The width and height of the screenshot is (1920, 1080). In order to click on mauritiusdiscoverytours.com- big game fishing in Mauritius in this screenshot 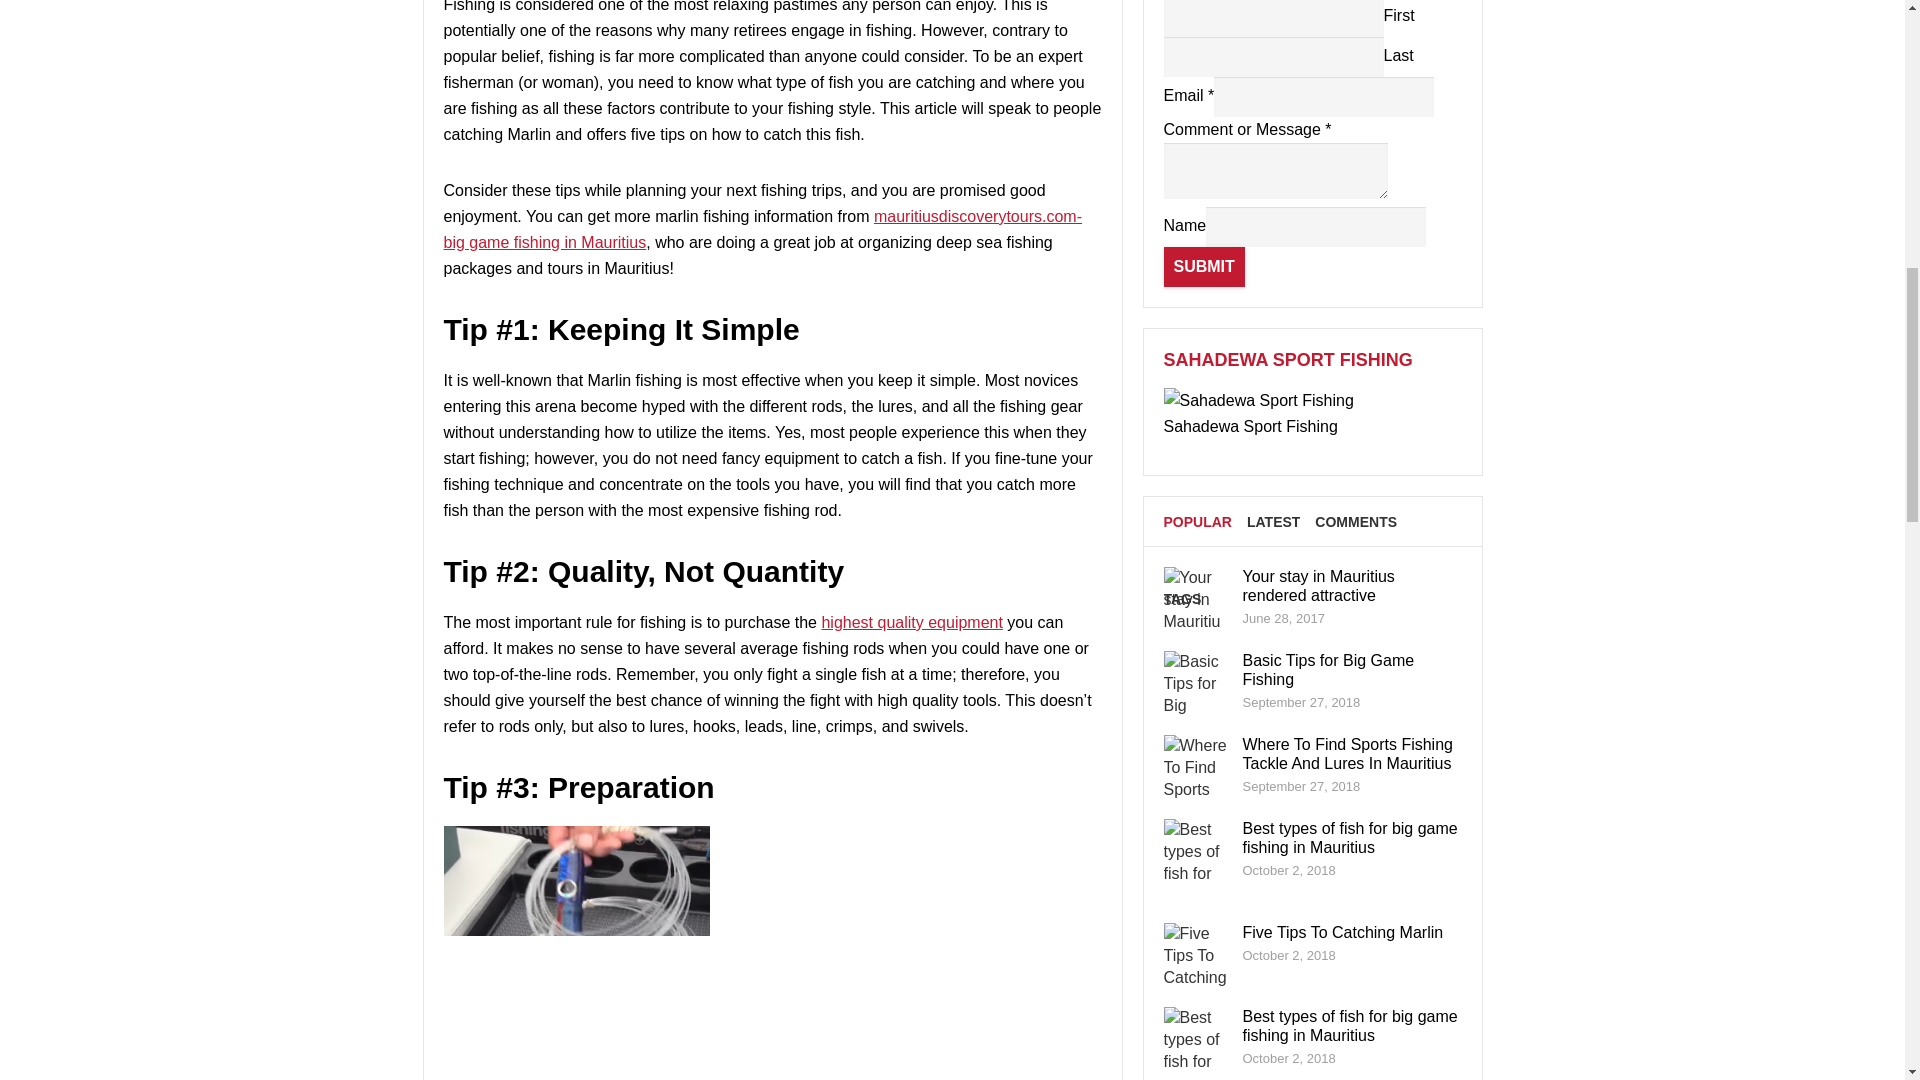, I will do `click(762, 229)`.